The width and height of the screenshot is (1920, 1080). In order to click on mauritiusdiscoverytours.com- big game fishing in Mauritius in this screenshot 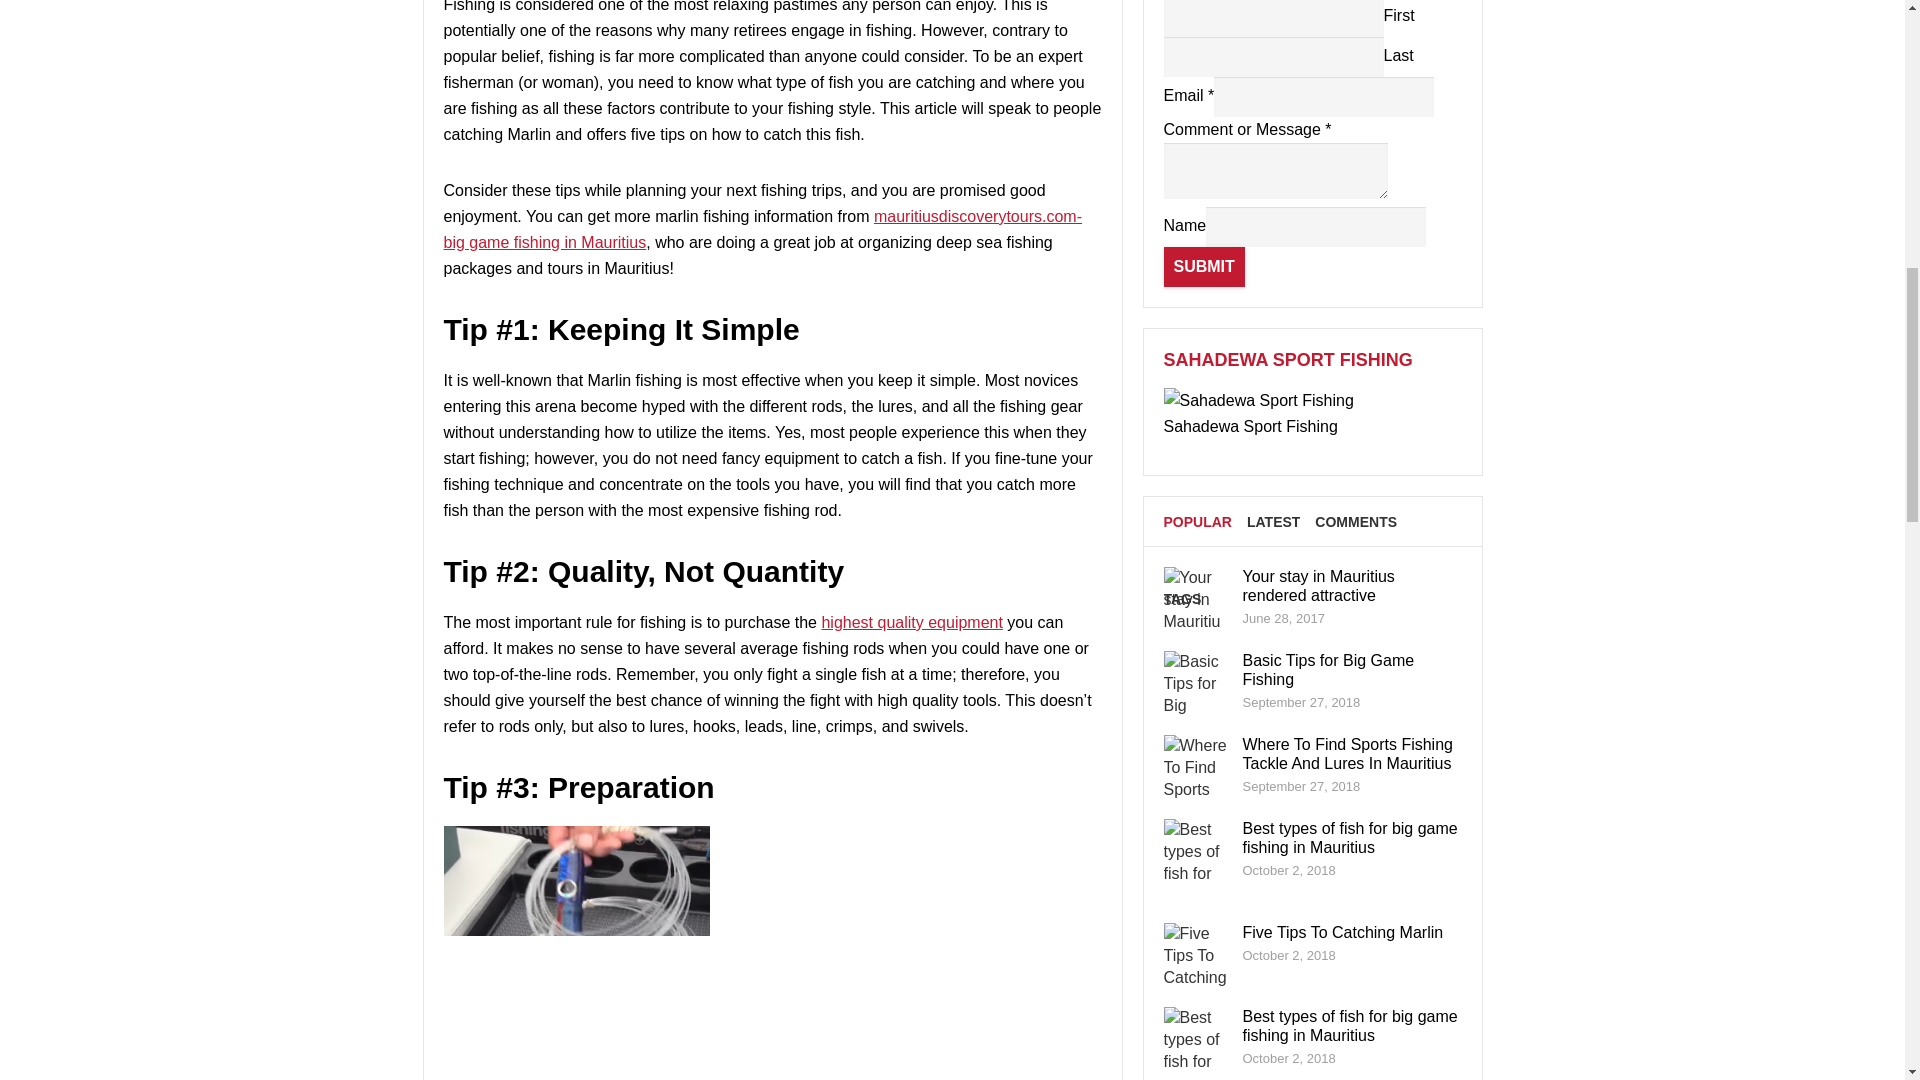, I will do `click(762, 229)`.